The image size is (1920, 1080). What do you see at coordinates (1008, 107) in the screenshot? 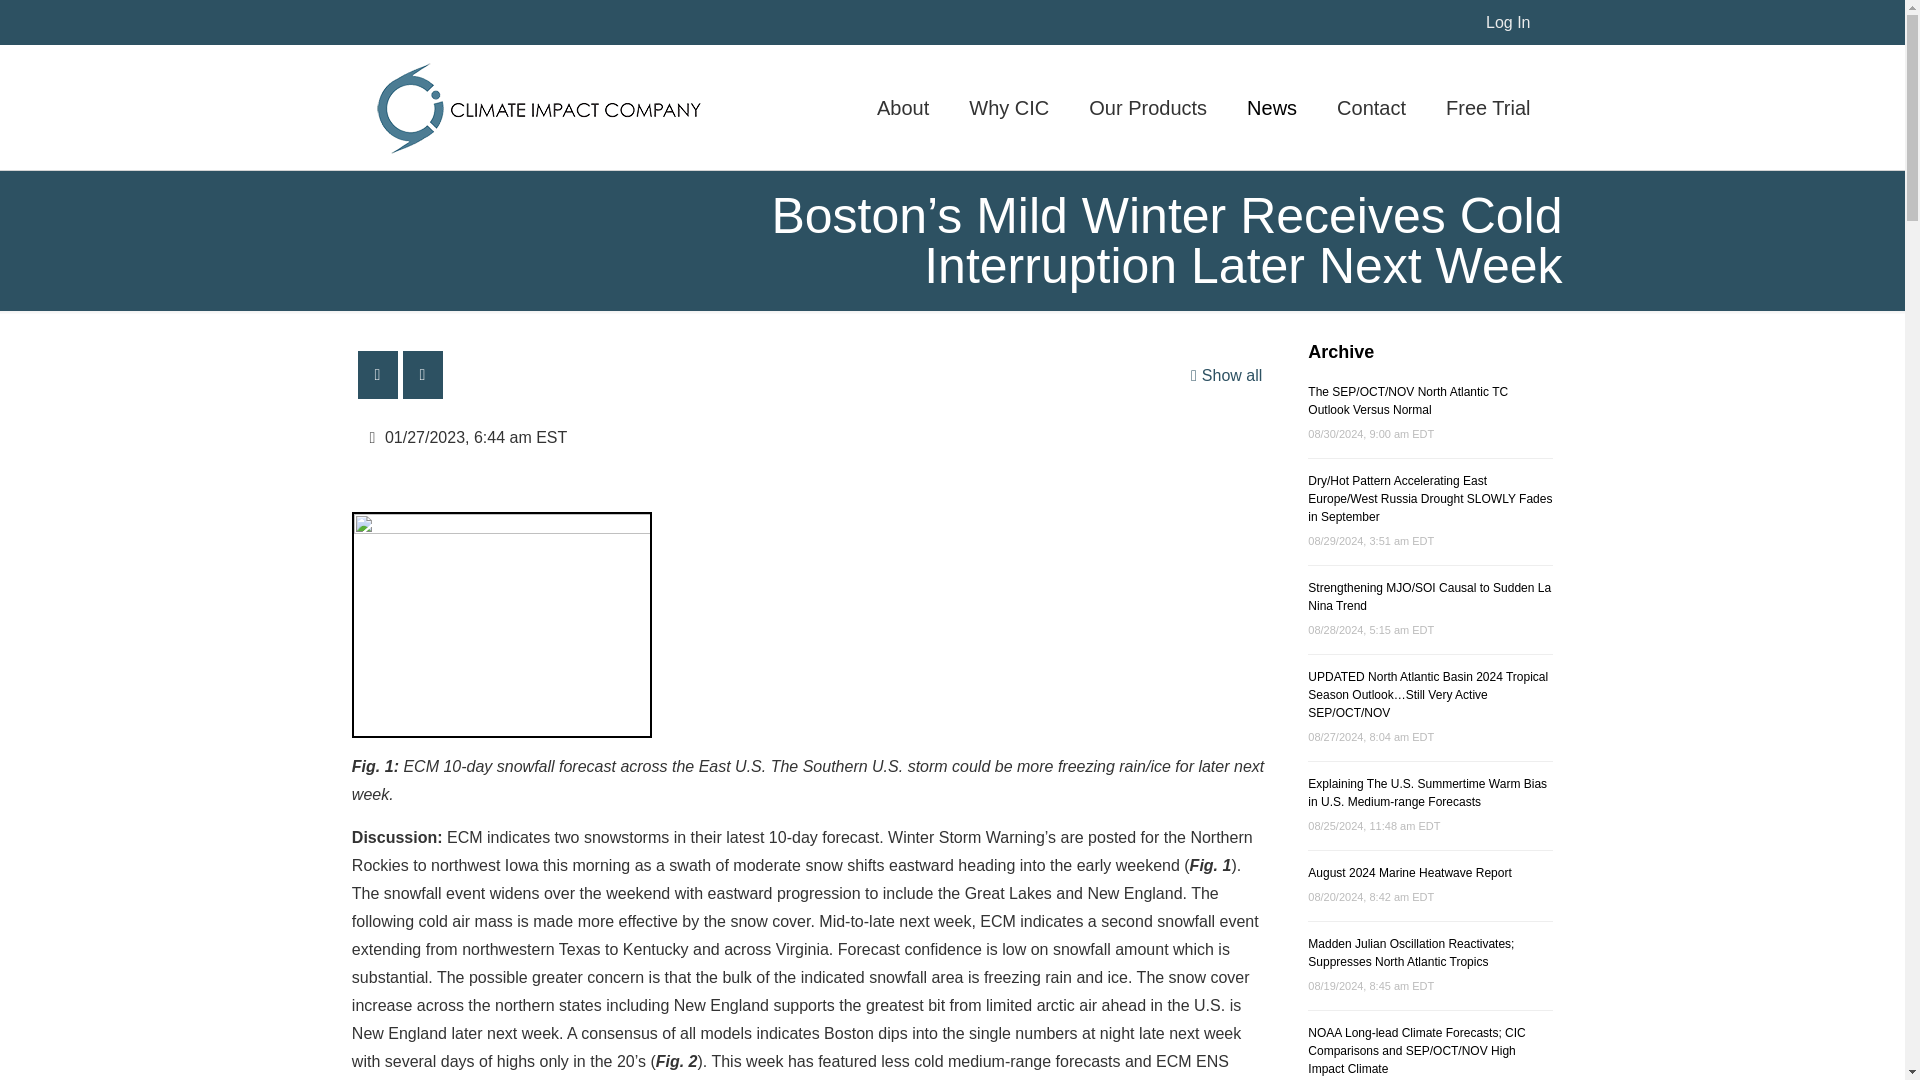
I see `Why CIC` at bounding box center [1008, 107].